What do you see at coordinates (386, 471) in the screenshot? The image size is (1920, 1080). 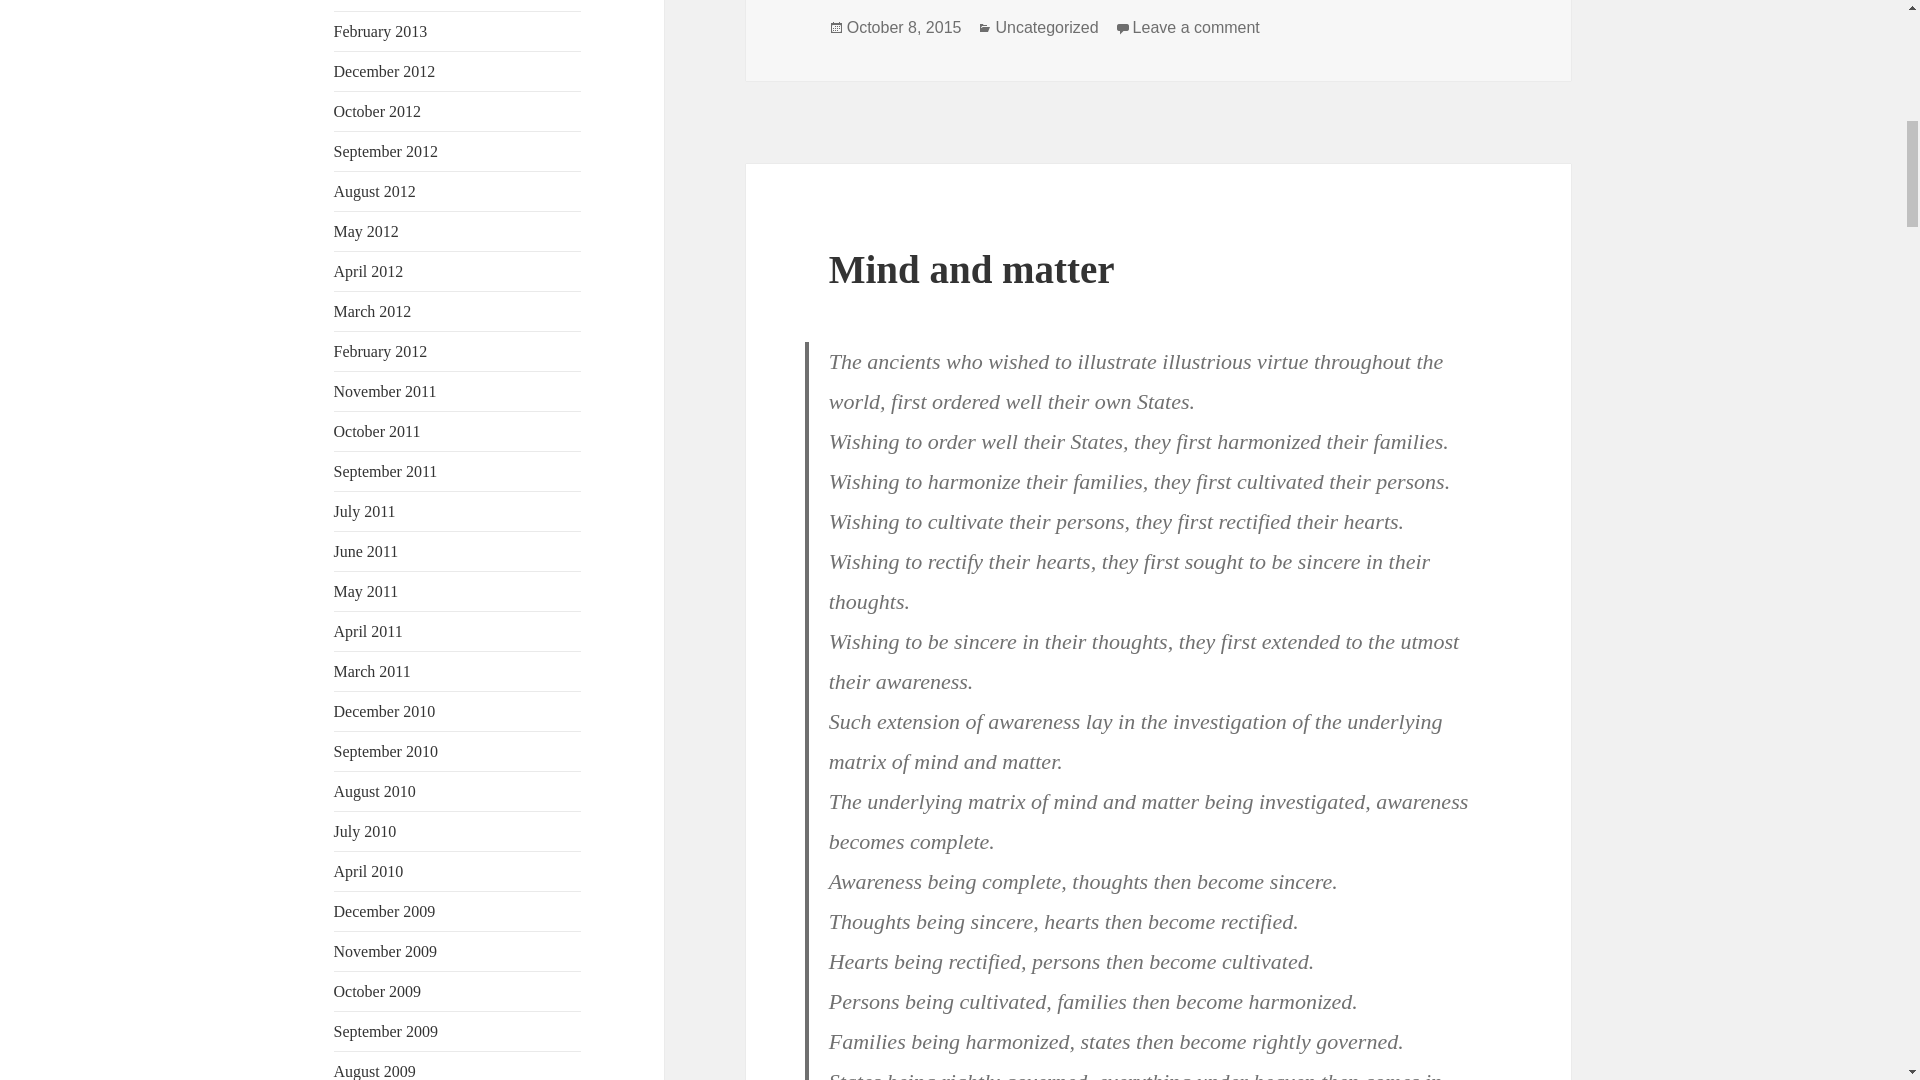 I see `September 2011` at bounding box center [386, 471].